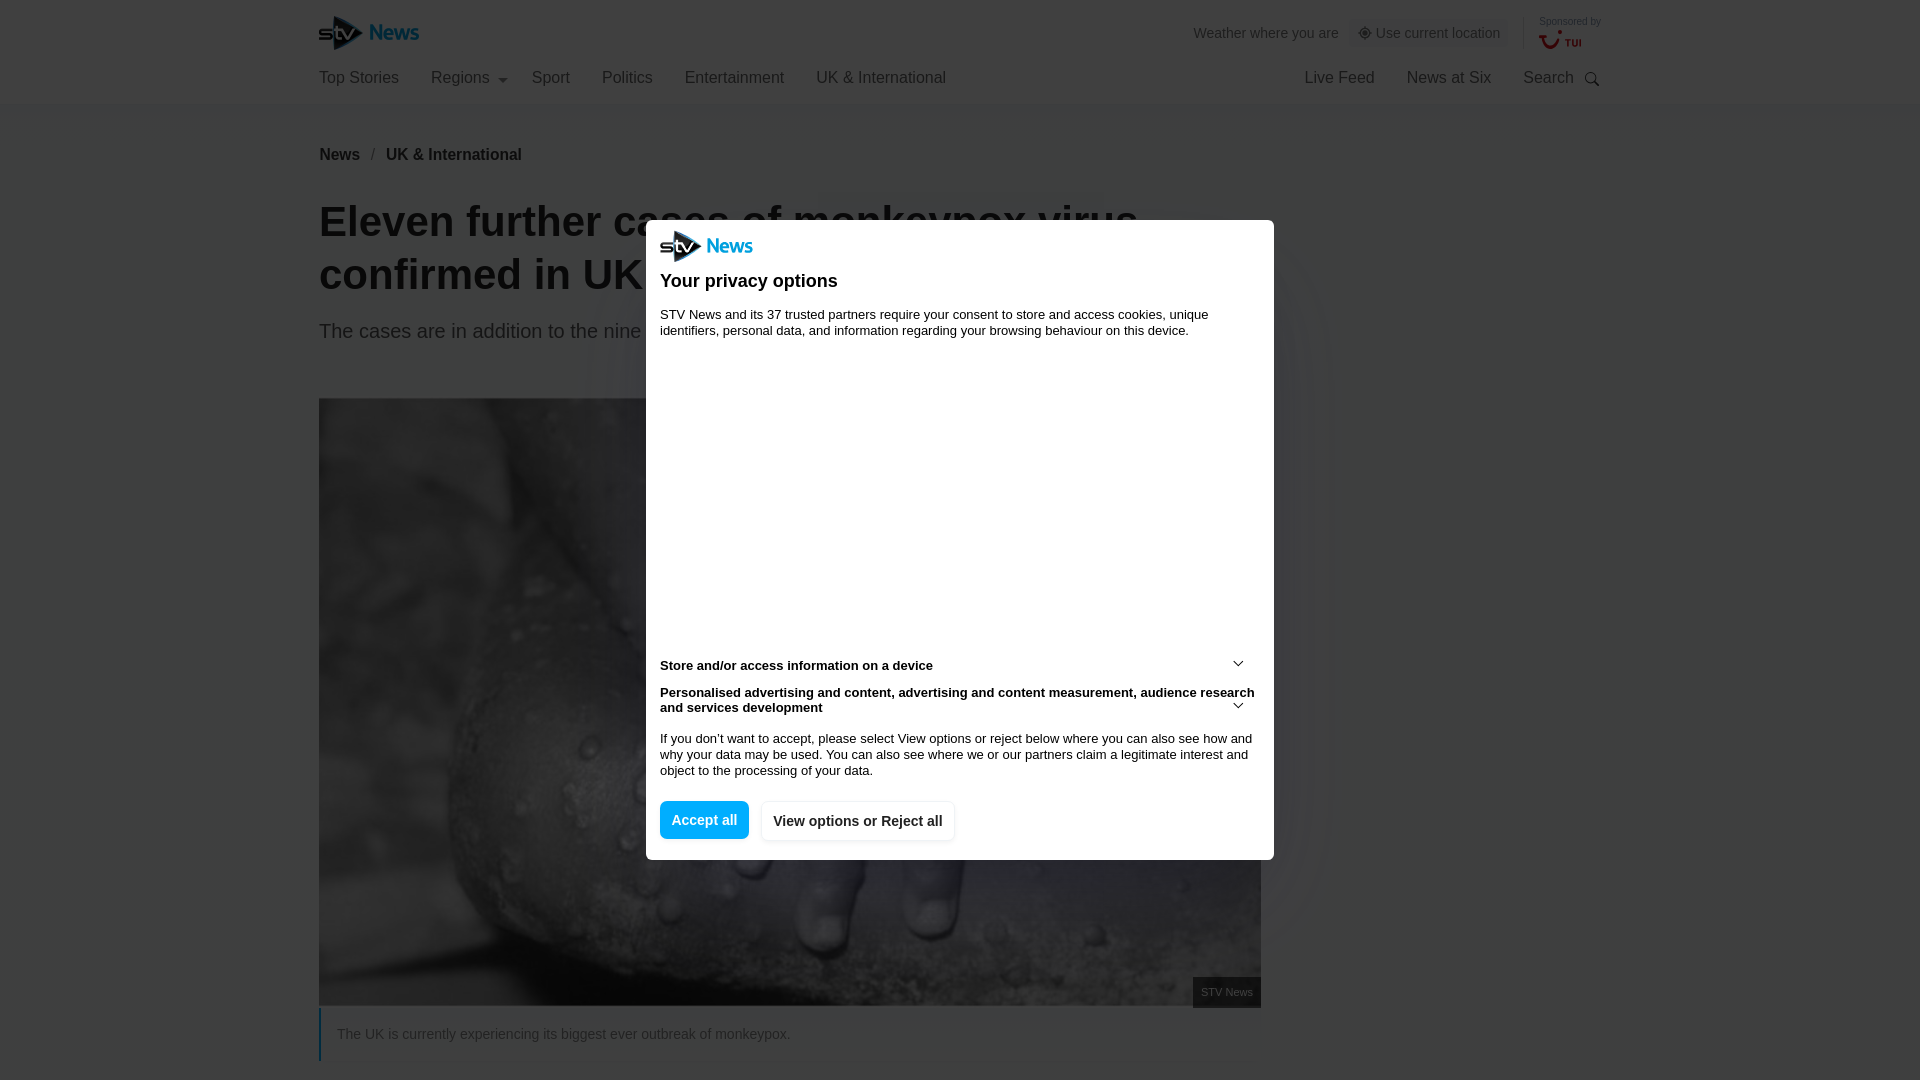 This screenshot has height=1080, width=1920. What do you see at coordinates (1592, 78) in the screenshot?
I see `Search` at bounding box center [1592, 78].